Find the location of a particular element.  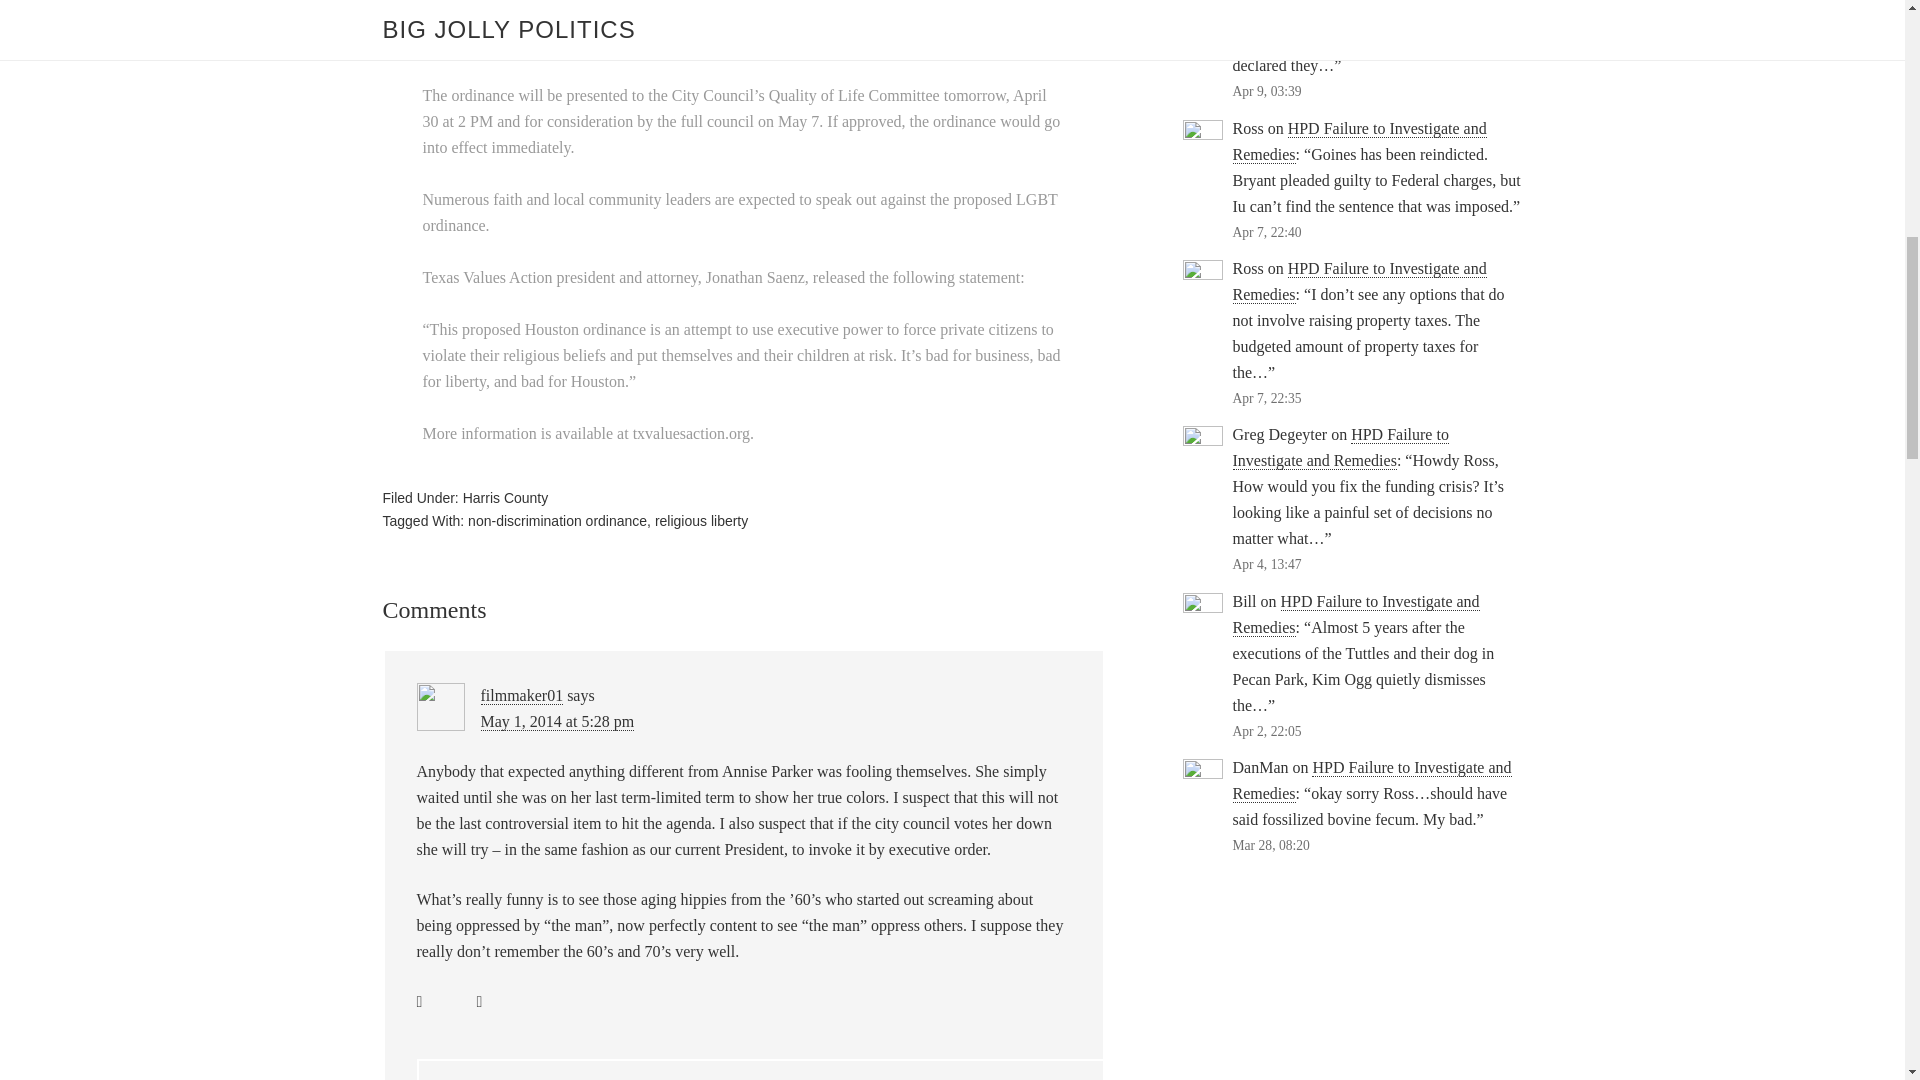

religious liberty is located at coordinates (701, 521).